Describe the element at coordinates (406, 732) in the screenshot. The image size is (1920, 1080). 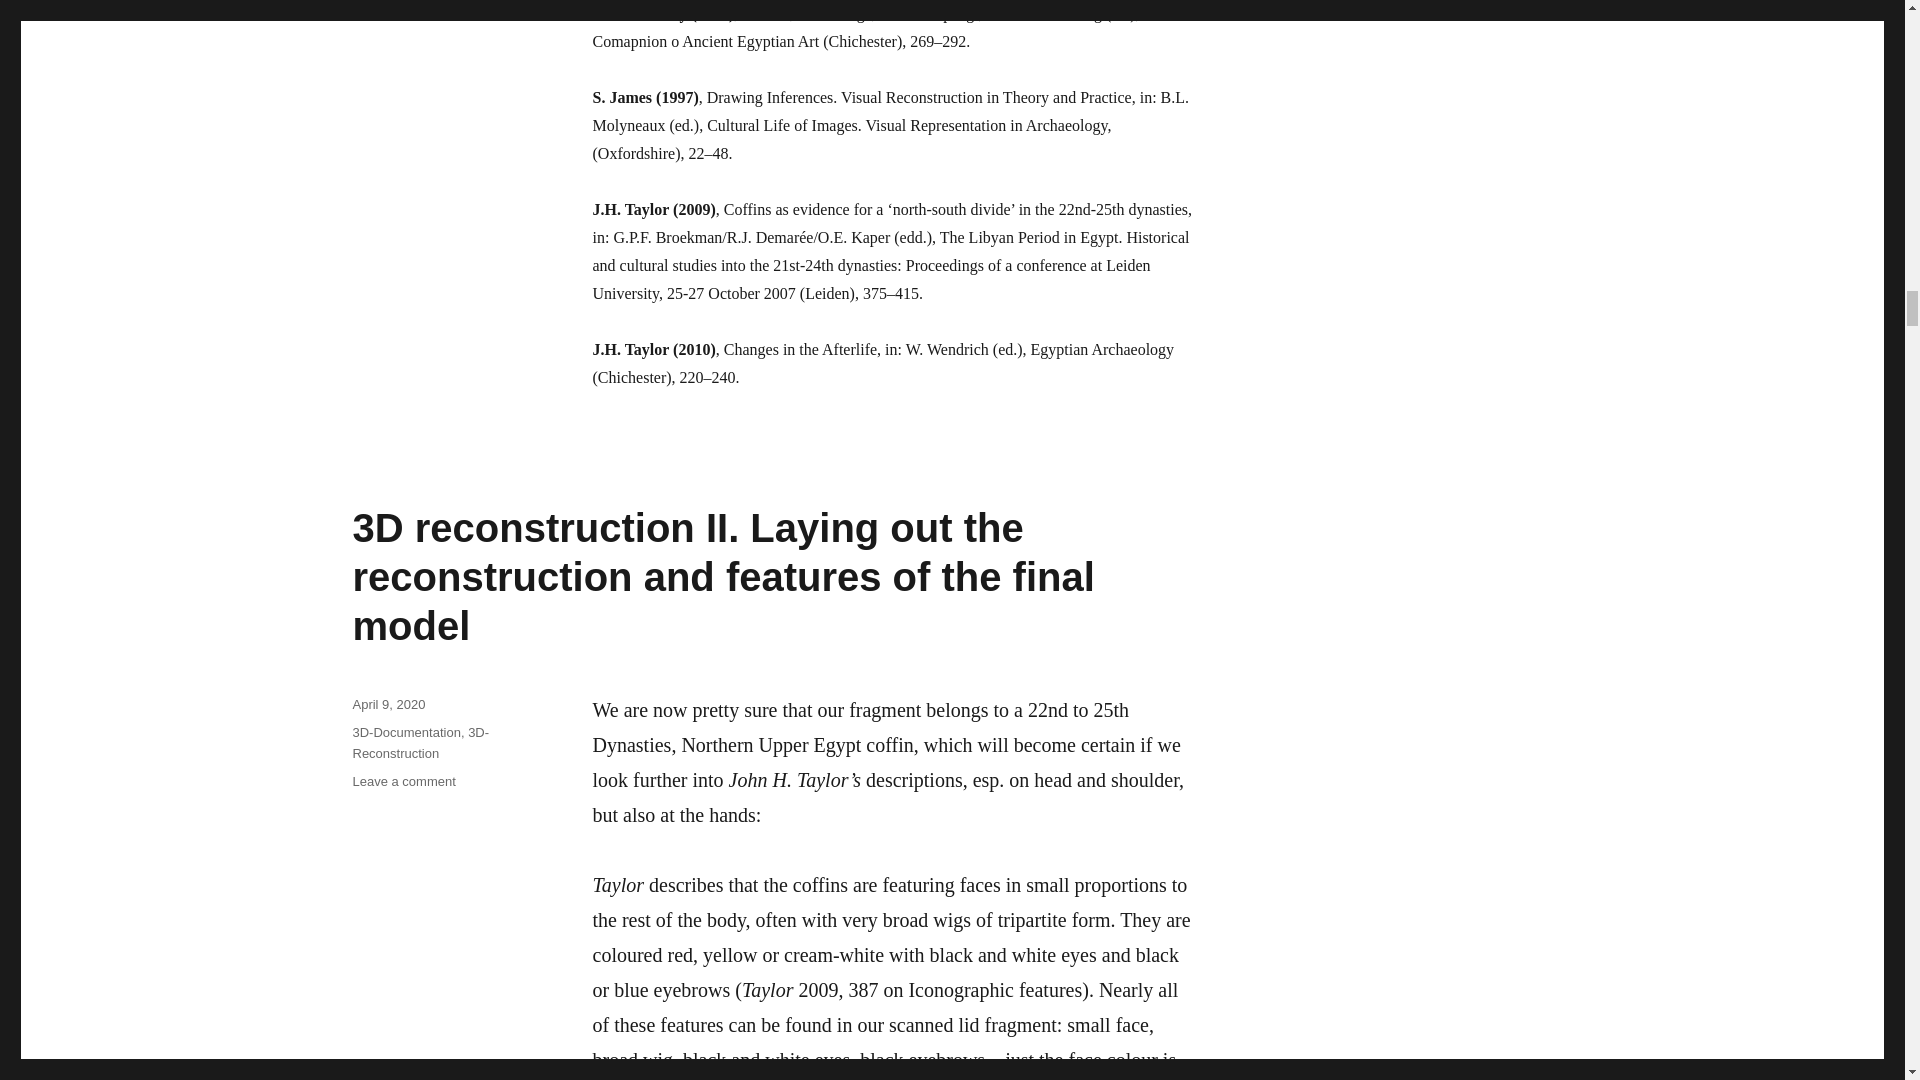
I see `3D-Documentation` at that location.